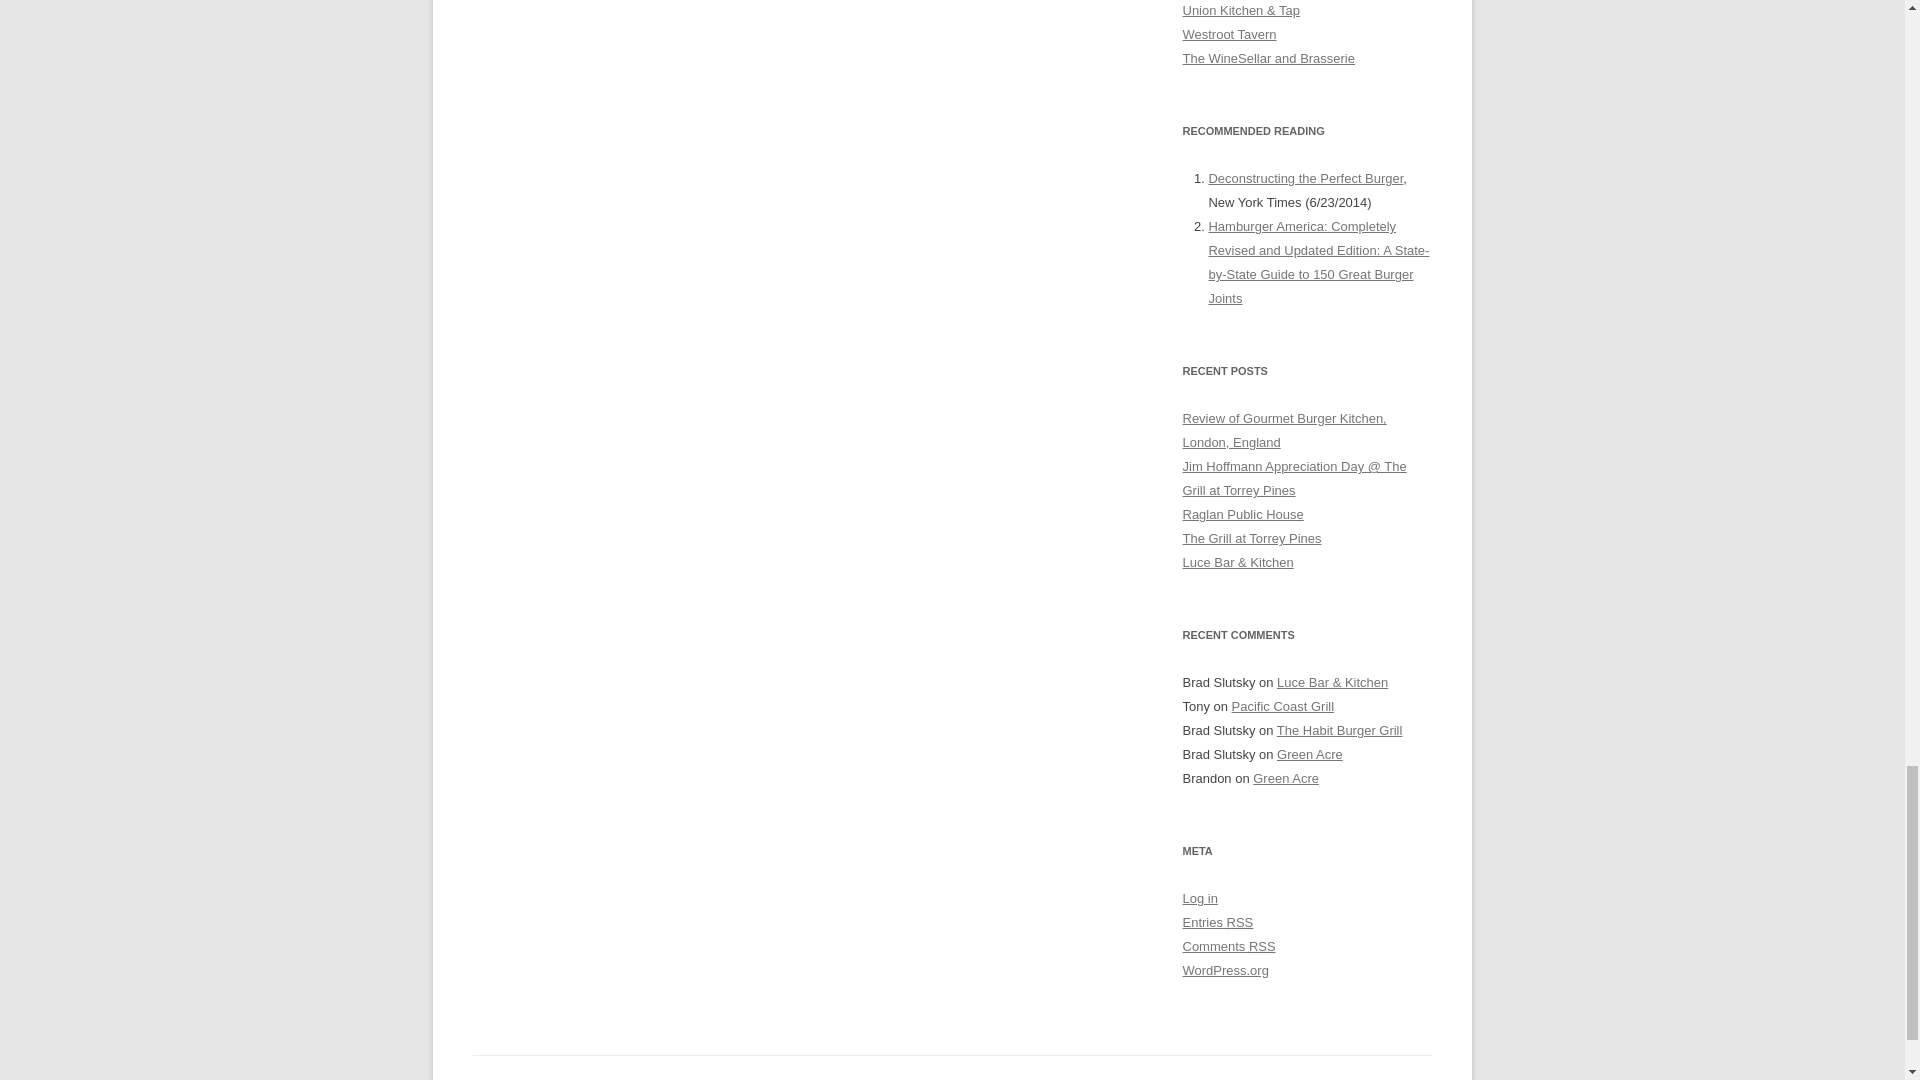 This screenshot has width=1920, height=1080. I want to click on Really Simple Syndication, so click(1262, 946).